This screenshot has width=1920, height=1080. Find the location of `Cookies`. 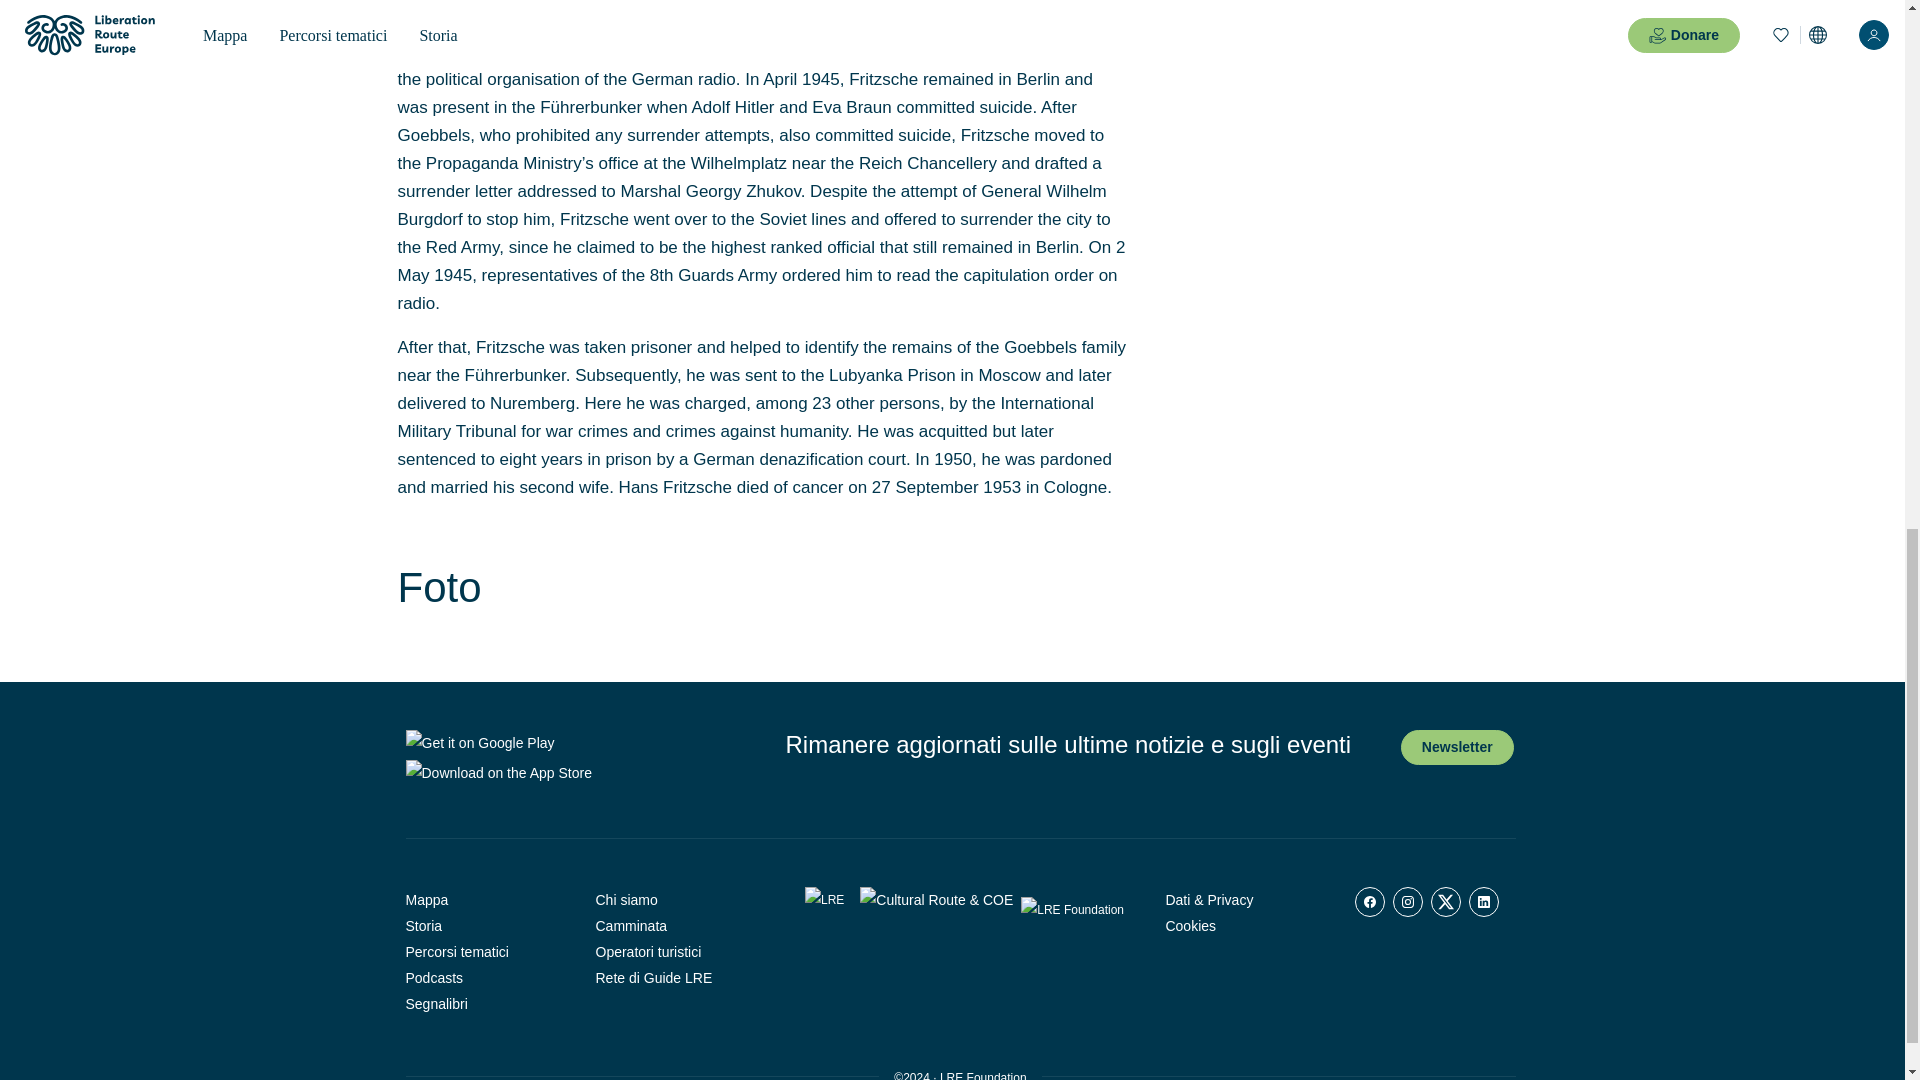

Cookies is located at coordinates (1244, 925).